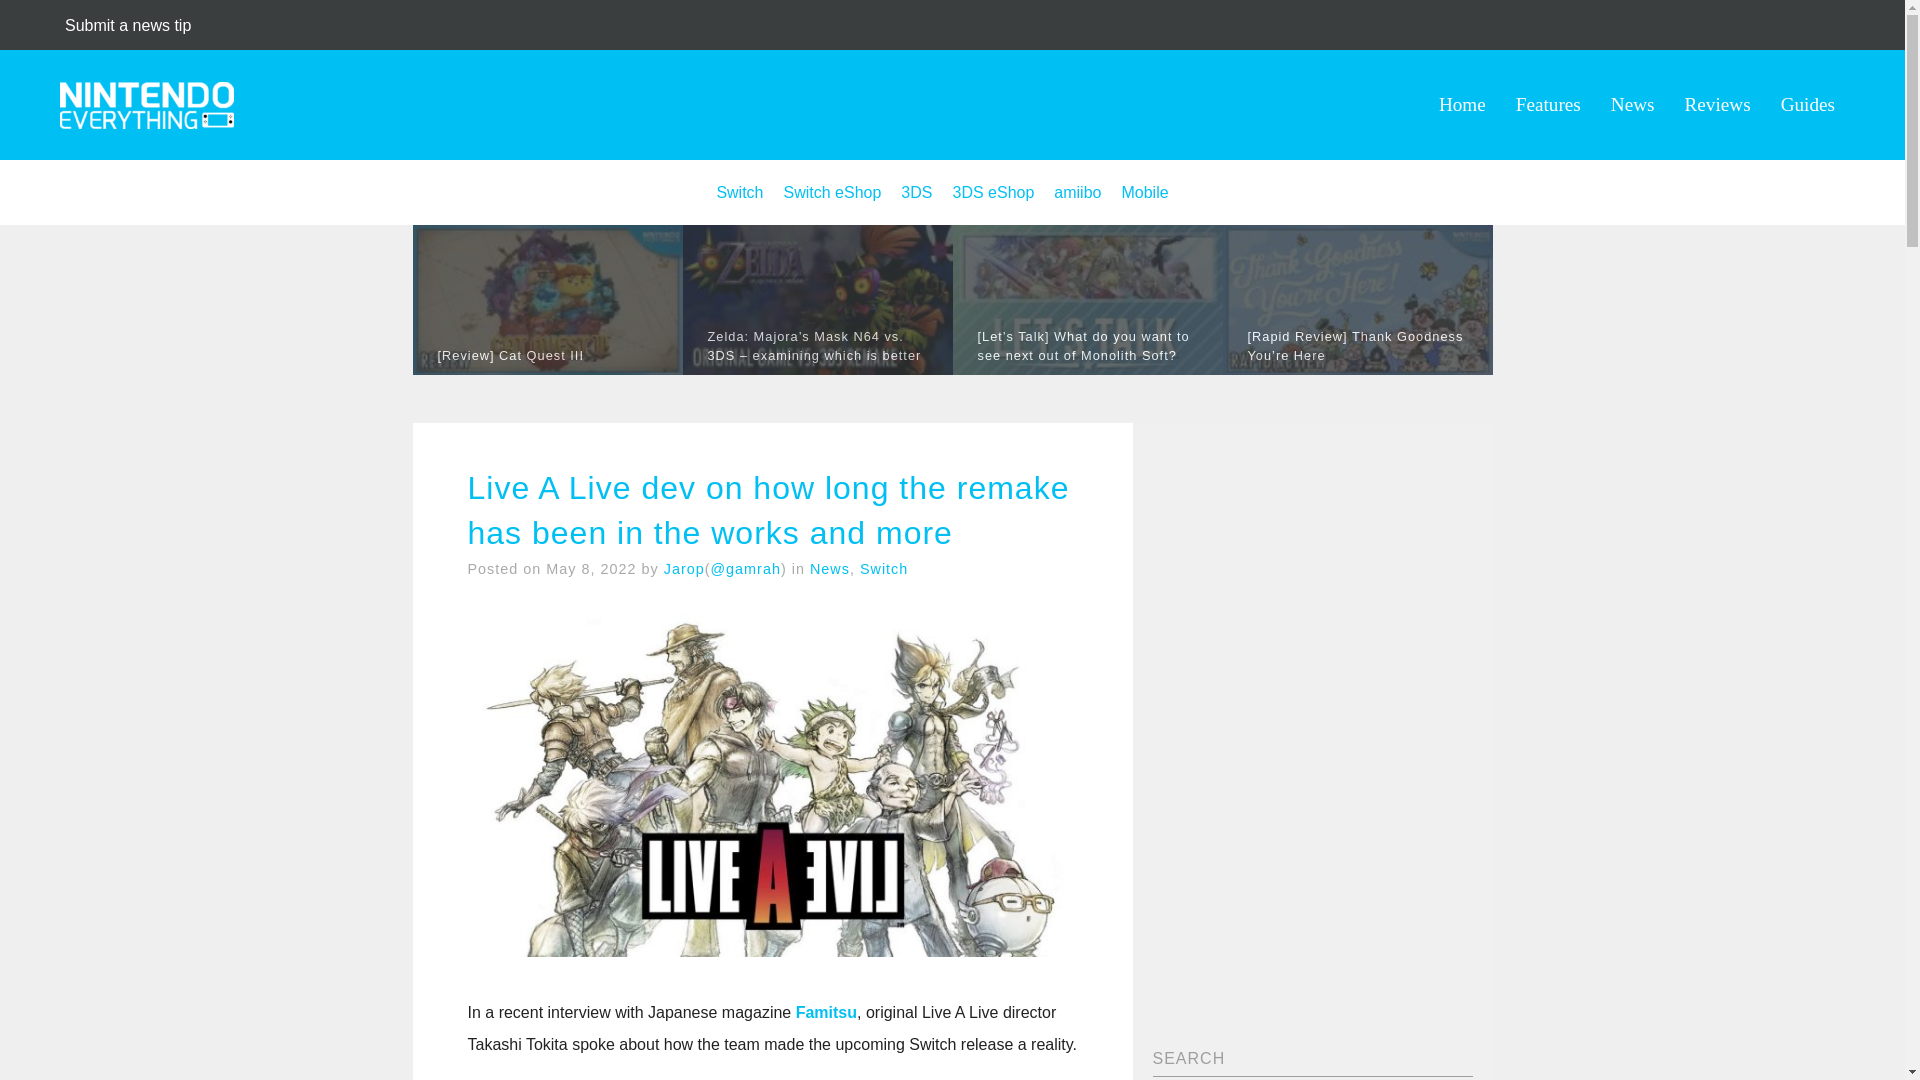 This screenshot has height=1080, width=1920. What do you see at coordinates (1808, 104) in the screenshot?
I see `Guides` at bounding box center [1808, 104].